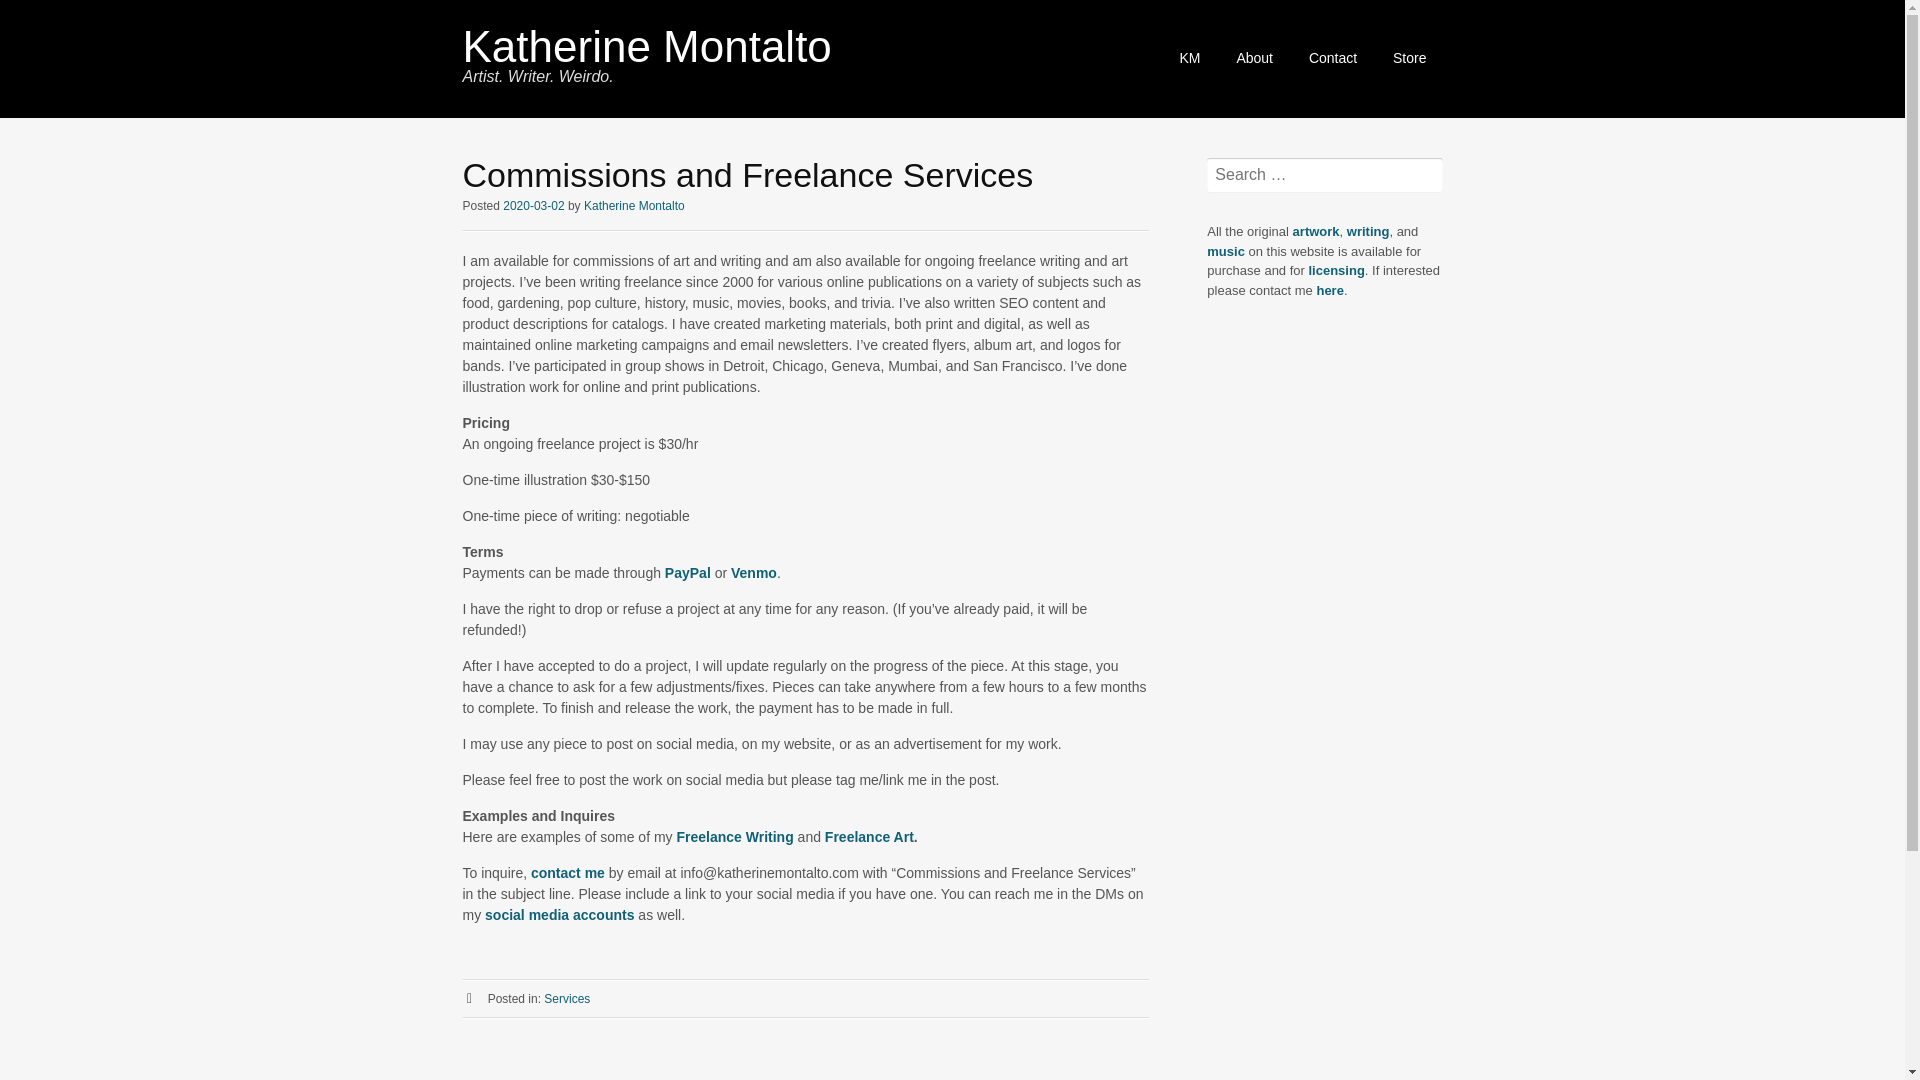  What do you see at coordinates (1368, 230) in the screenshot?
I see `writing` at bounding box center [1368, 230].